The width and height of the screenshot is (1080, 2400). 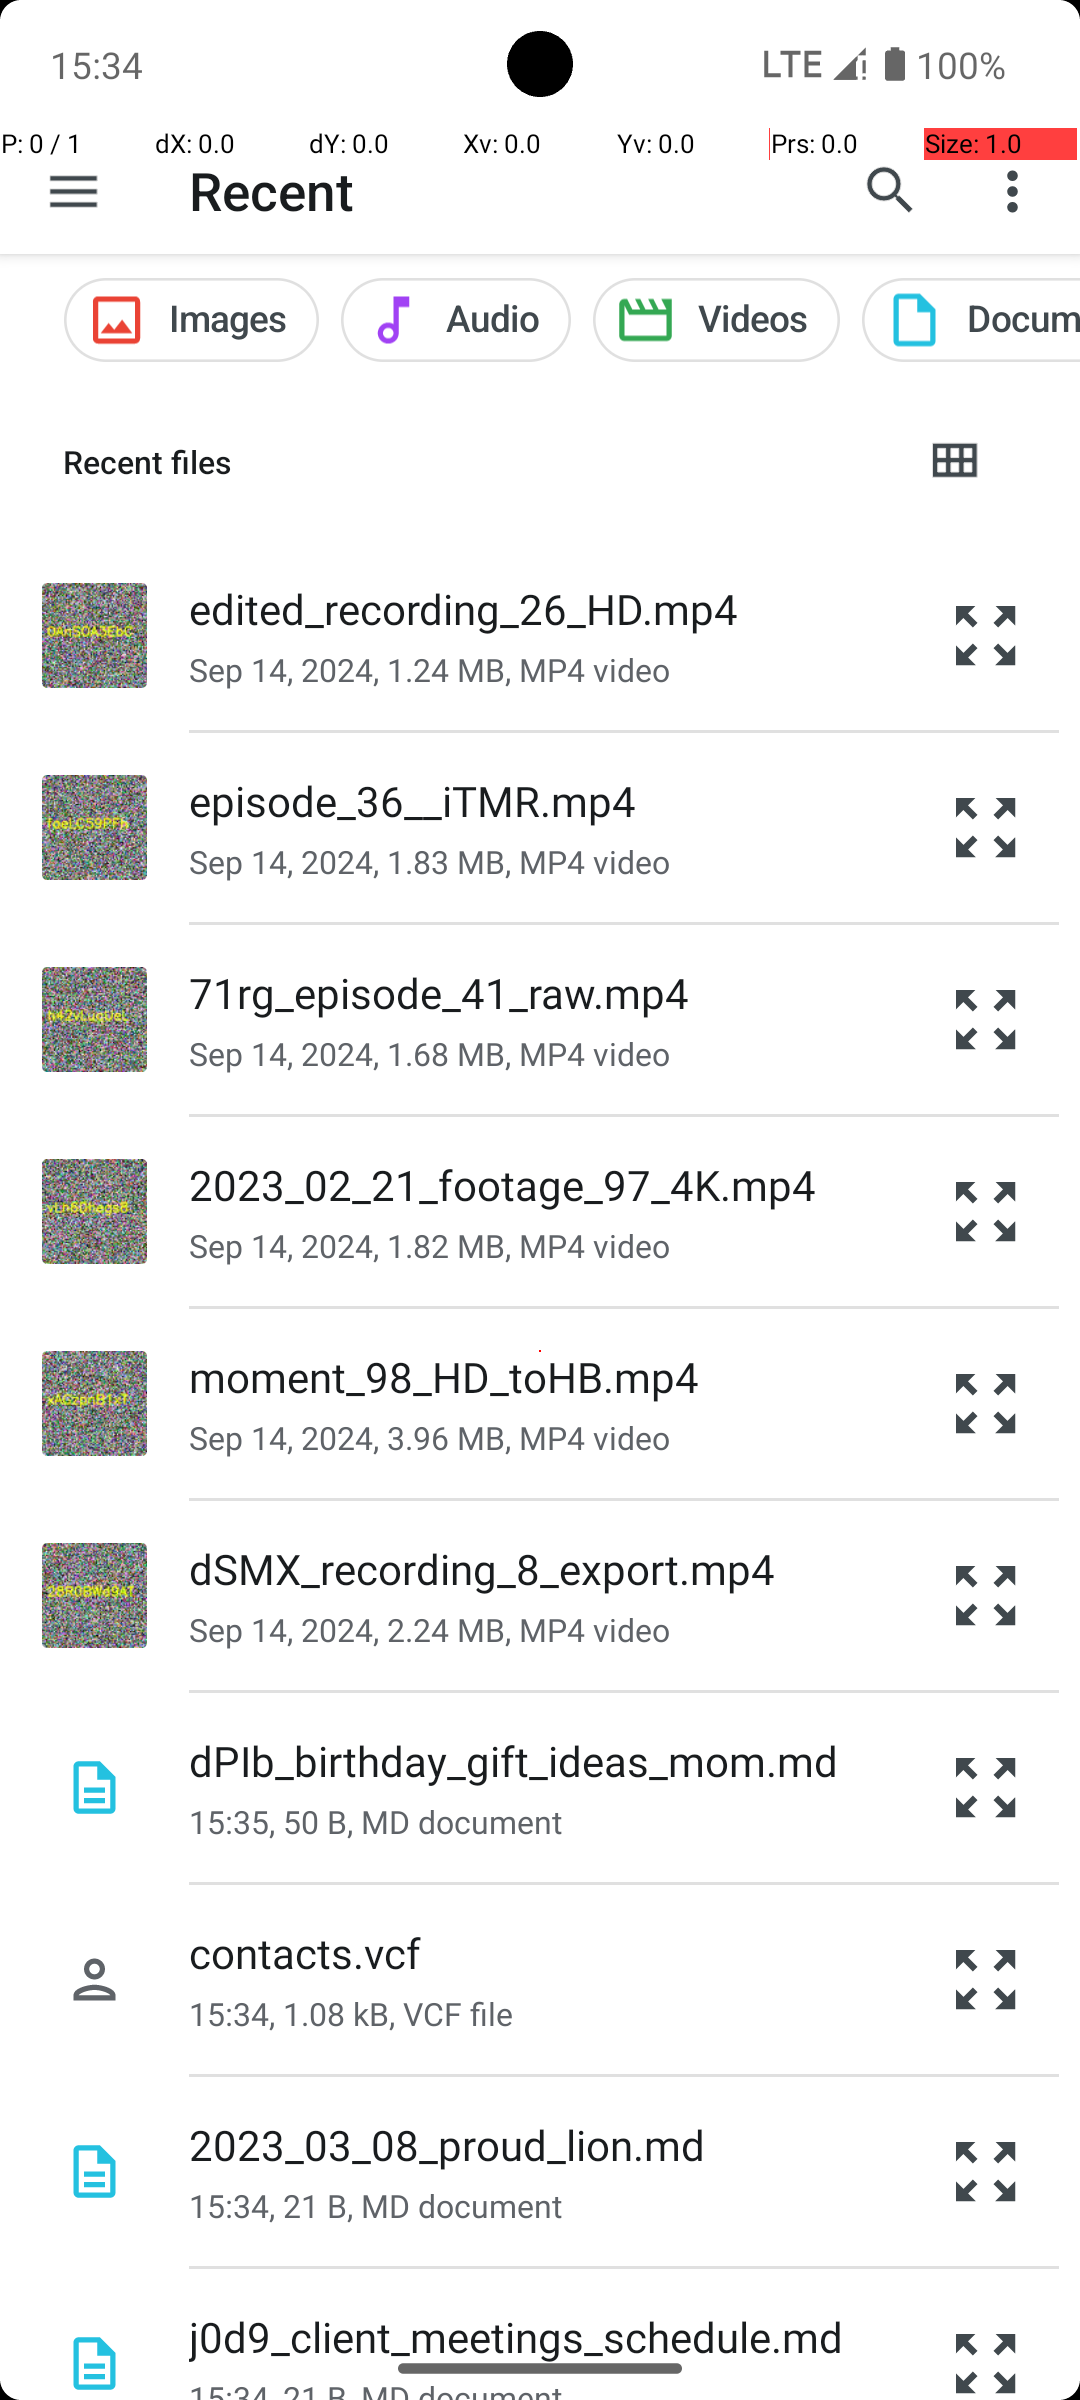 I want to click on Preview the file j0d9_client_meetings_schedule.md, so click(x=986, y=2334).